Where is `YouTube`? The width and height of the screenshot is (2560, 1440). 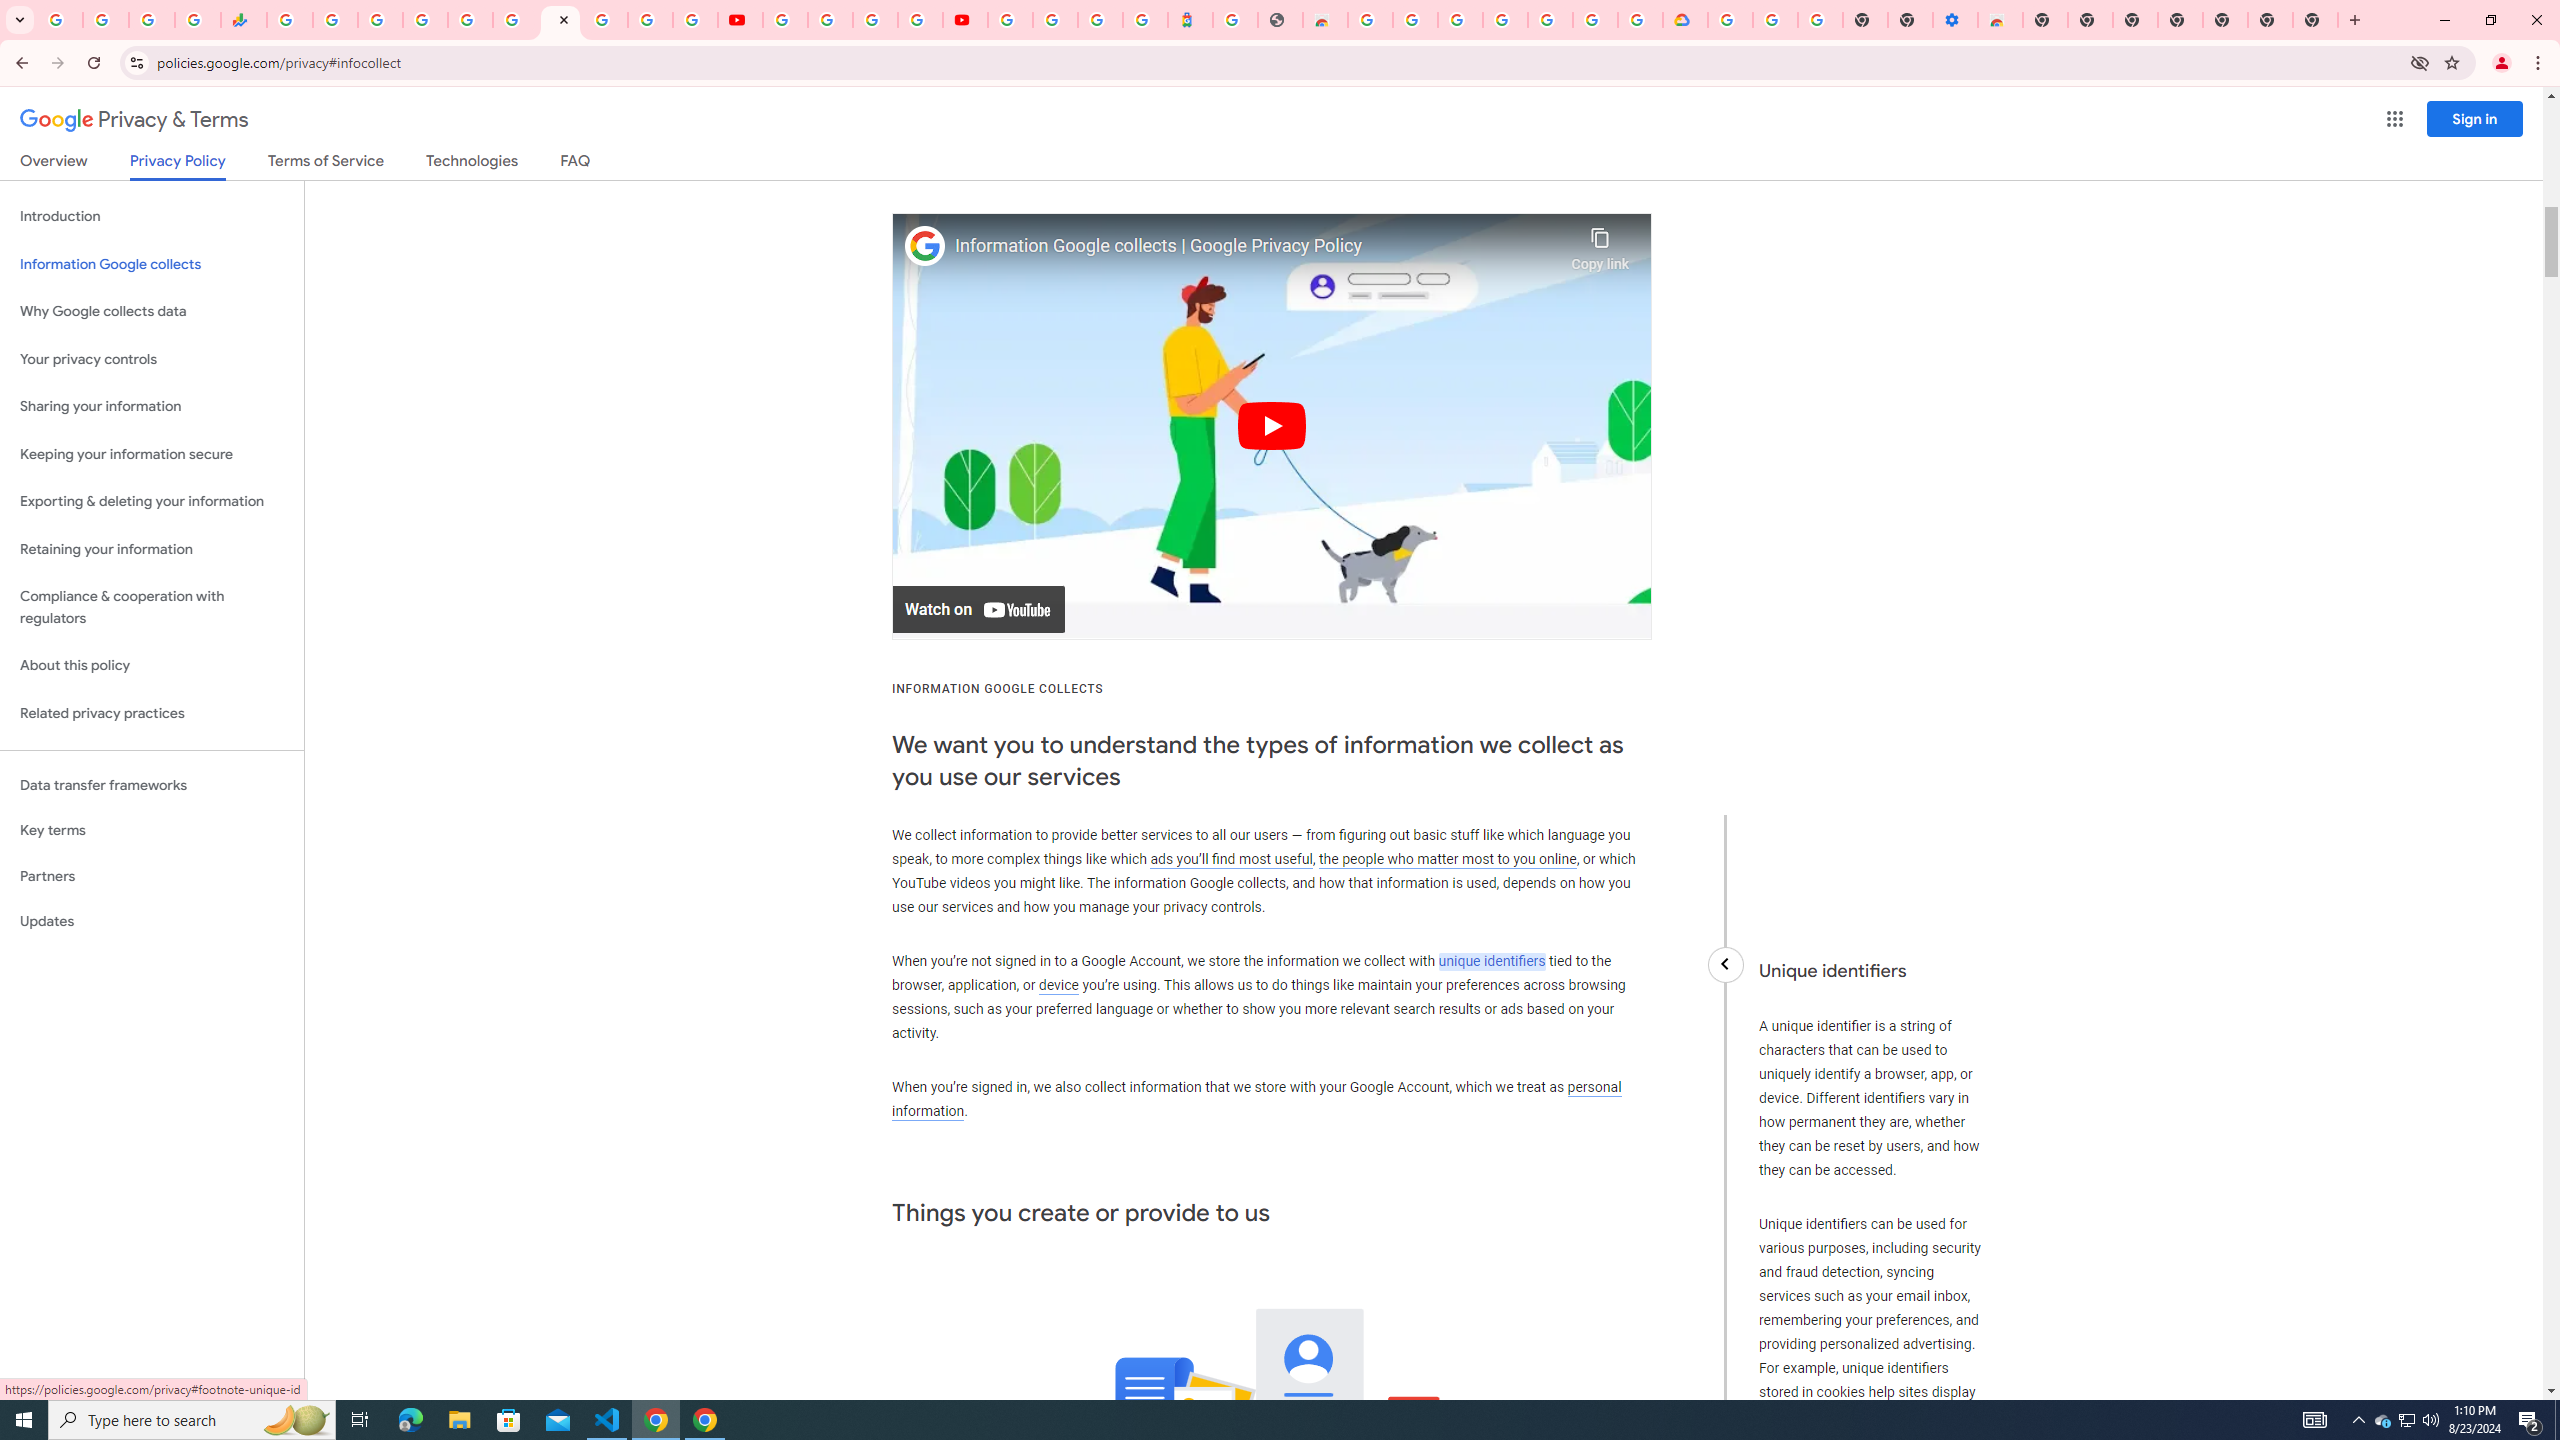 YouTube is located at coordinates (786, 20).